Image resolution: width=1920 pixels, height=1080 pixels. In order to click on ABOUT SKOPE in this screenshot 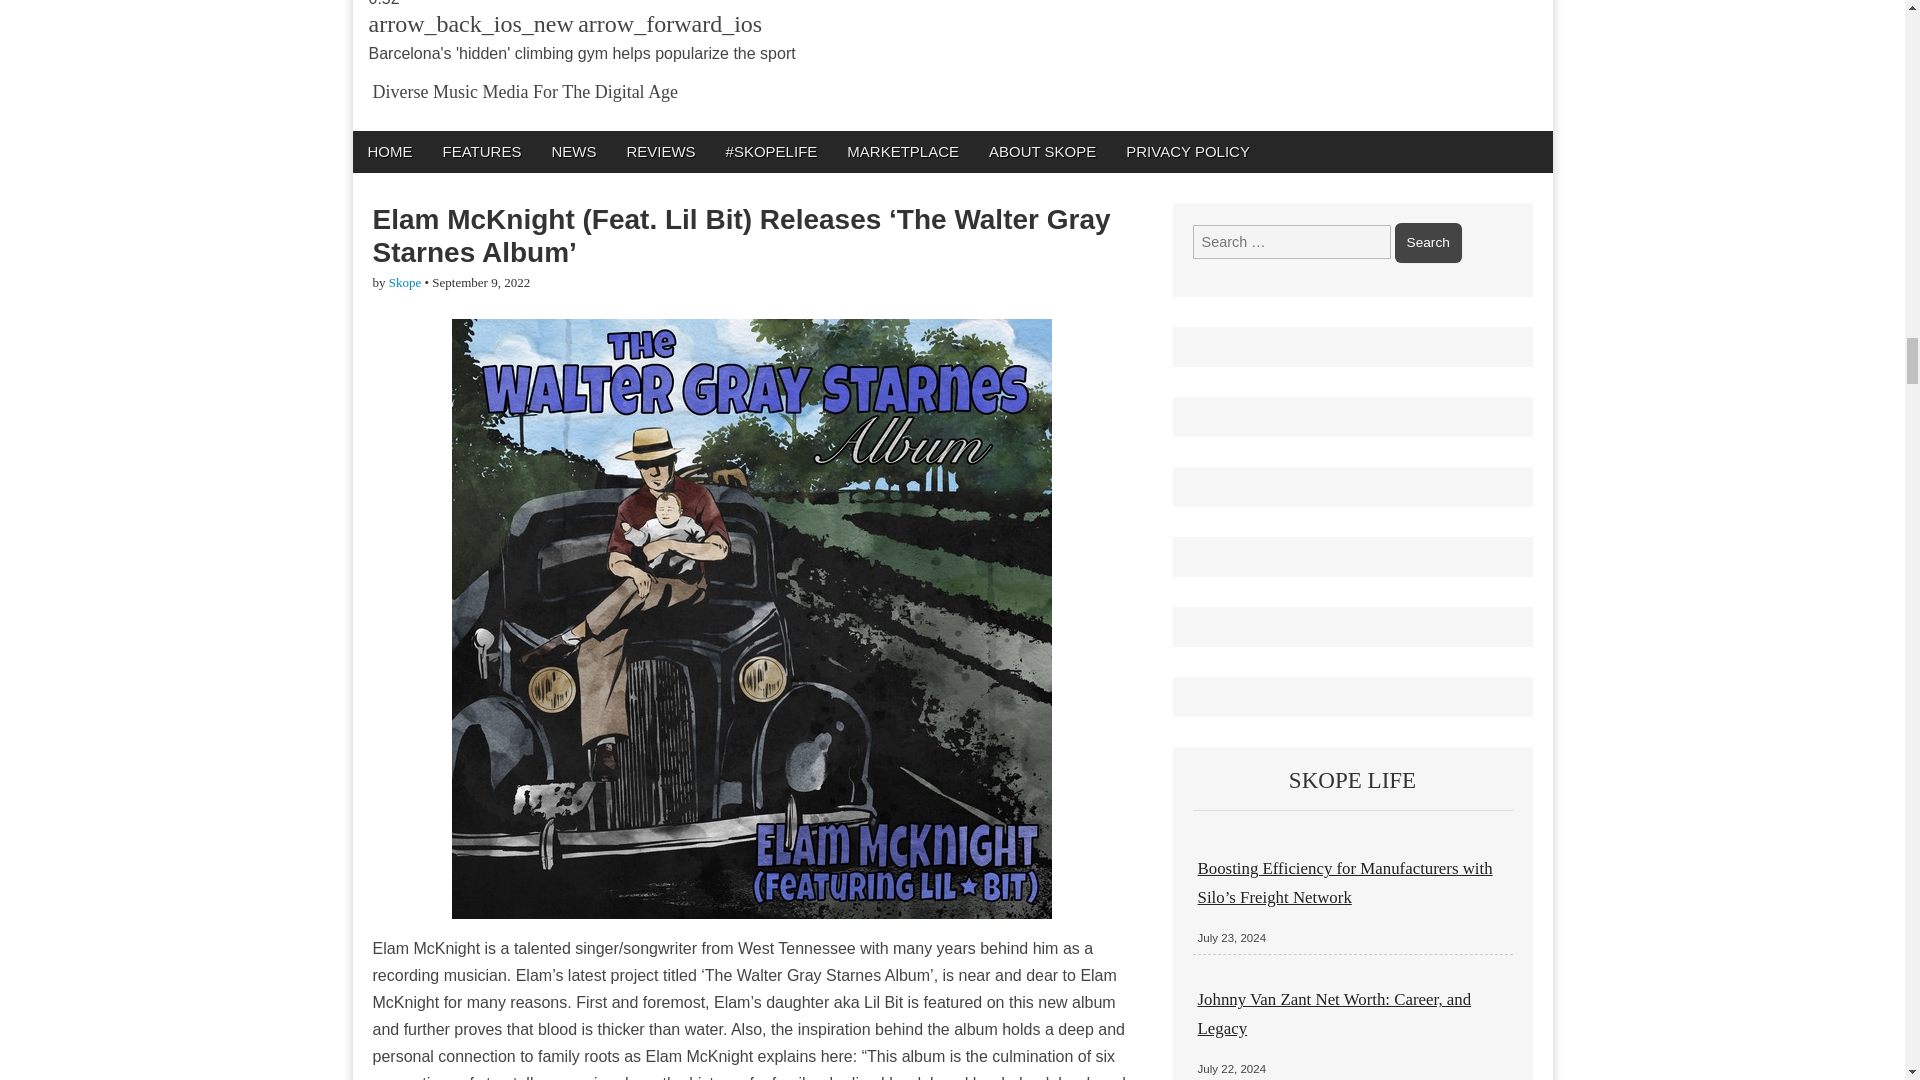, I will do `click(1042, 150)`.